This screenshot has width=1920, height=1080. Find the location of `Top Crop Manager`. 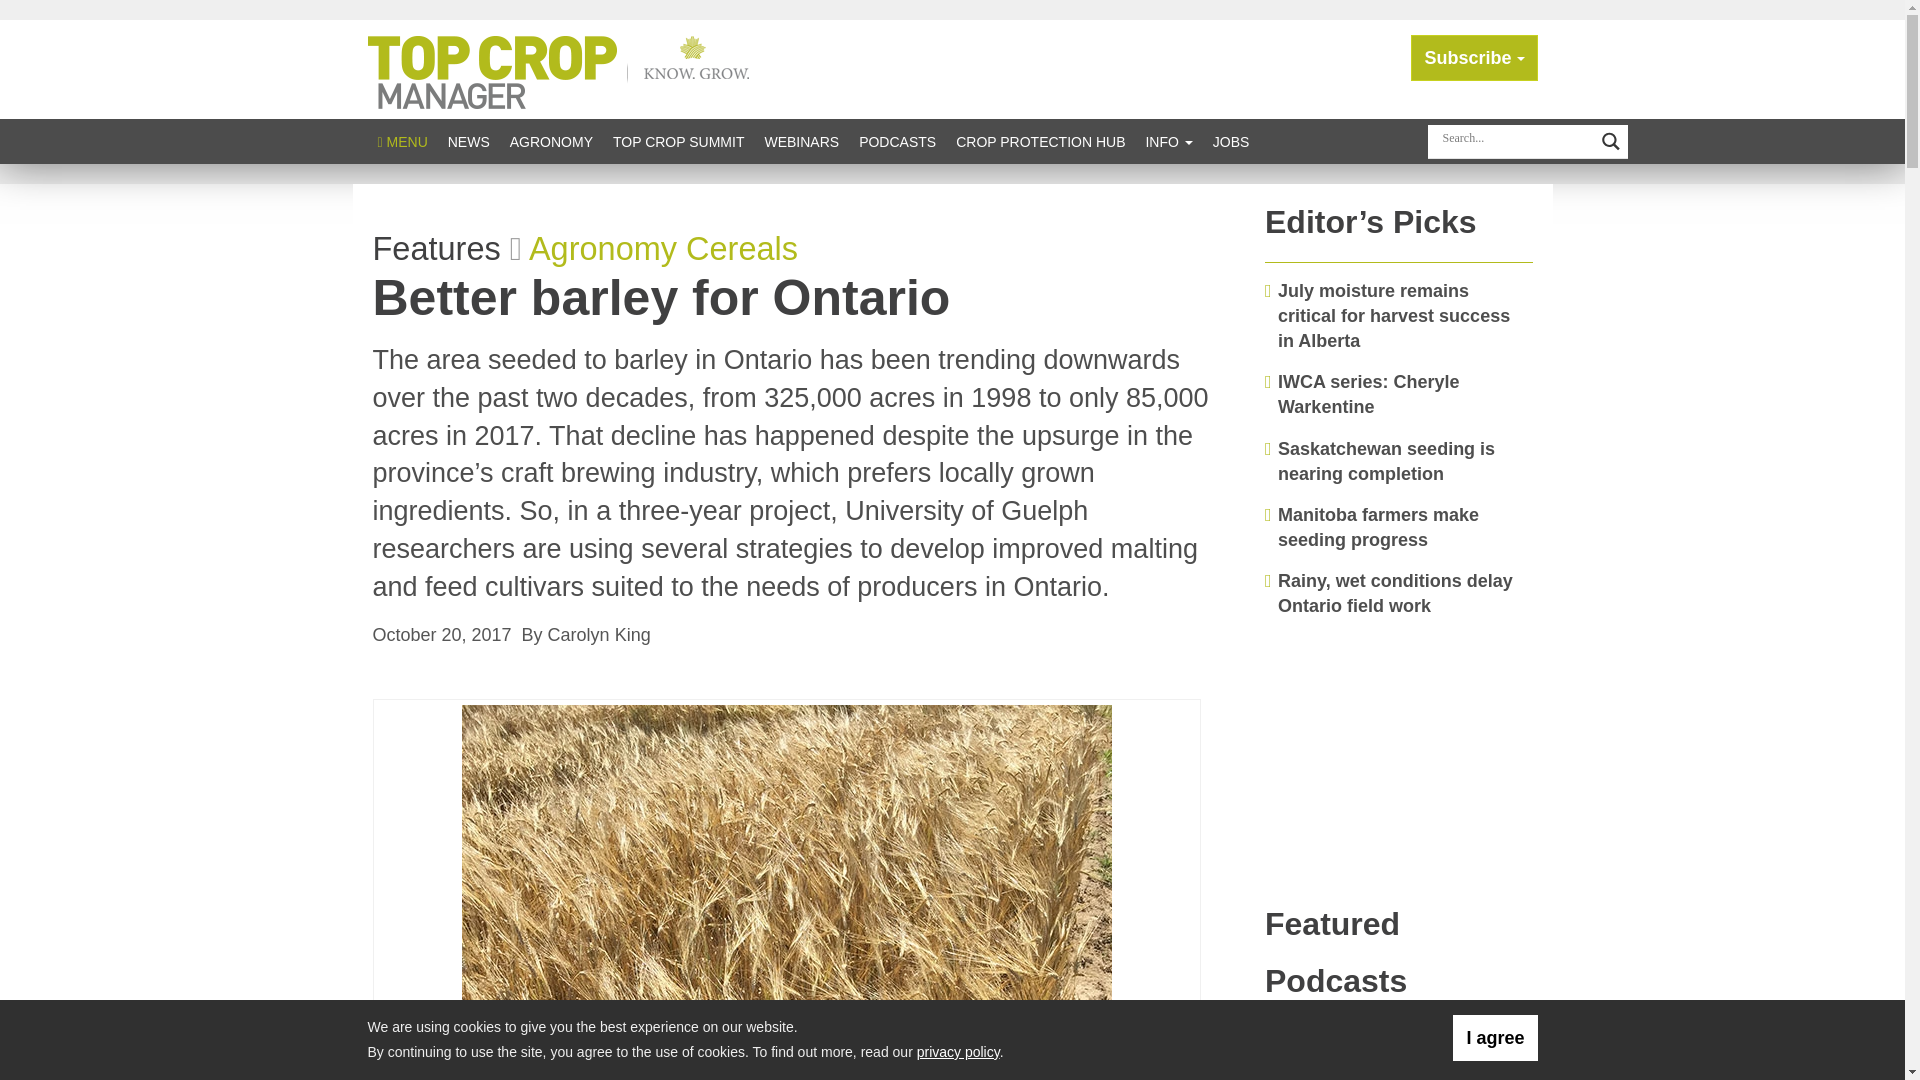

Top Crop Manager is located at coordinates (563, 68).